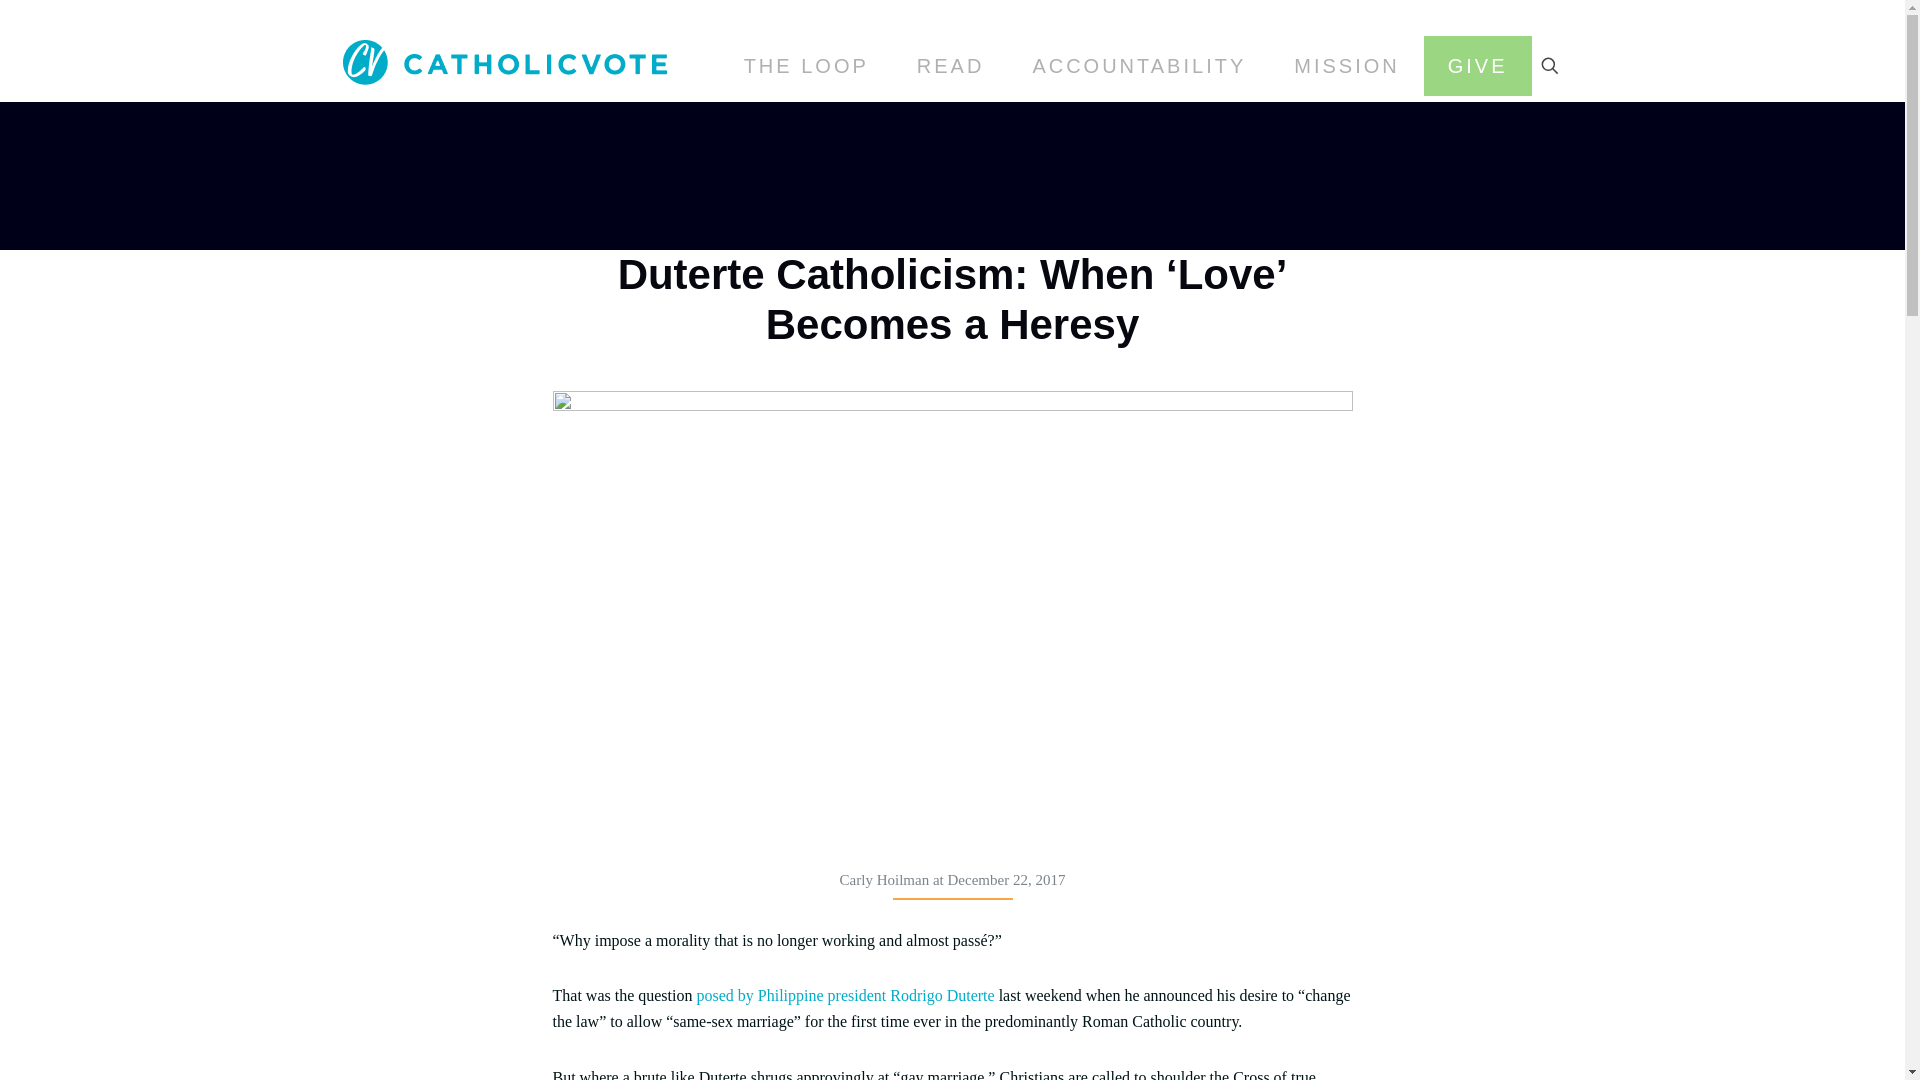 The image size is (1920, 1080). What do you see at coordinates (842, 996) in the screenshot?
I see `posed by Philippine president Rodrigo Duterte` at bounding box center [842, 996].